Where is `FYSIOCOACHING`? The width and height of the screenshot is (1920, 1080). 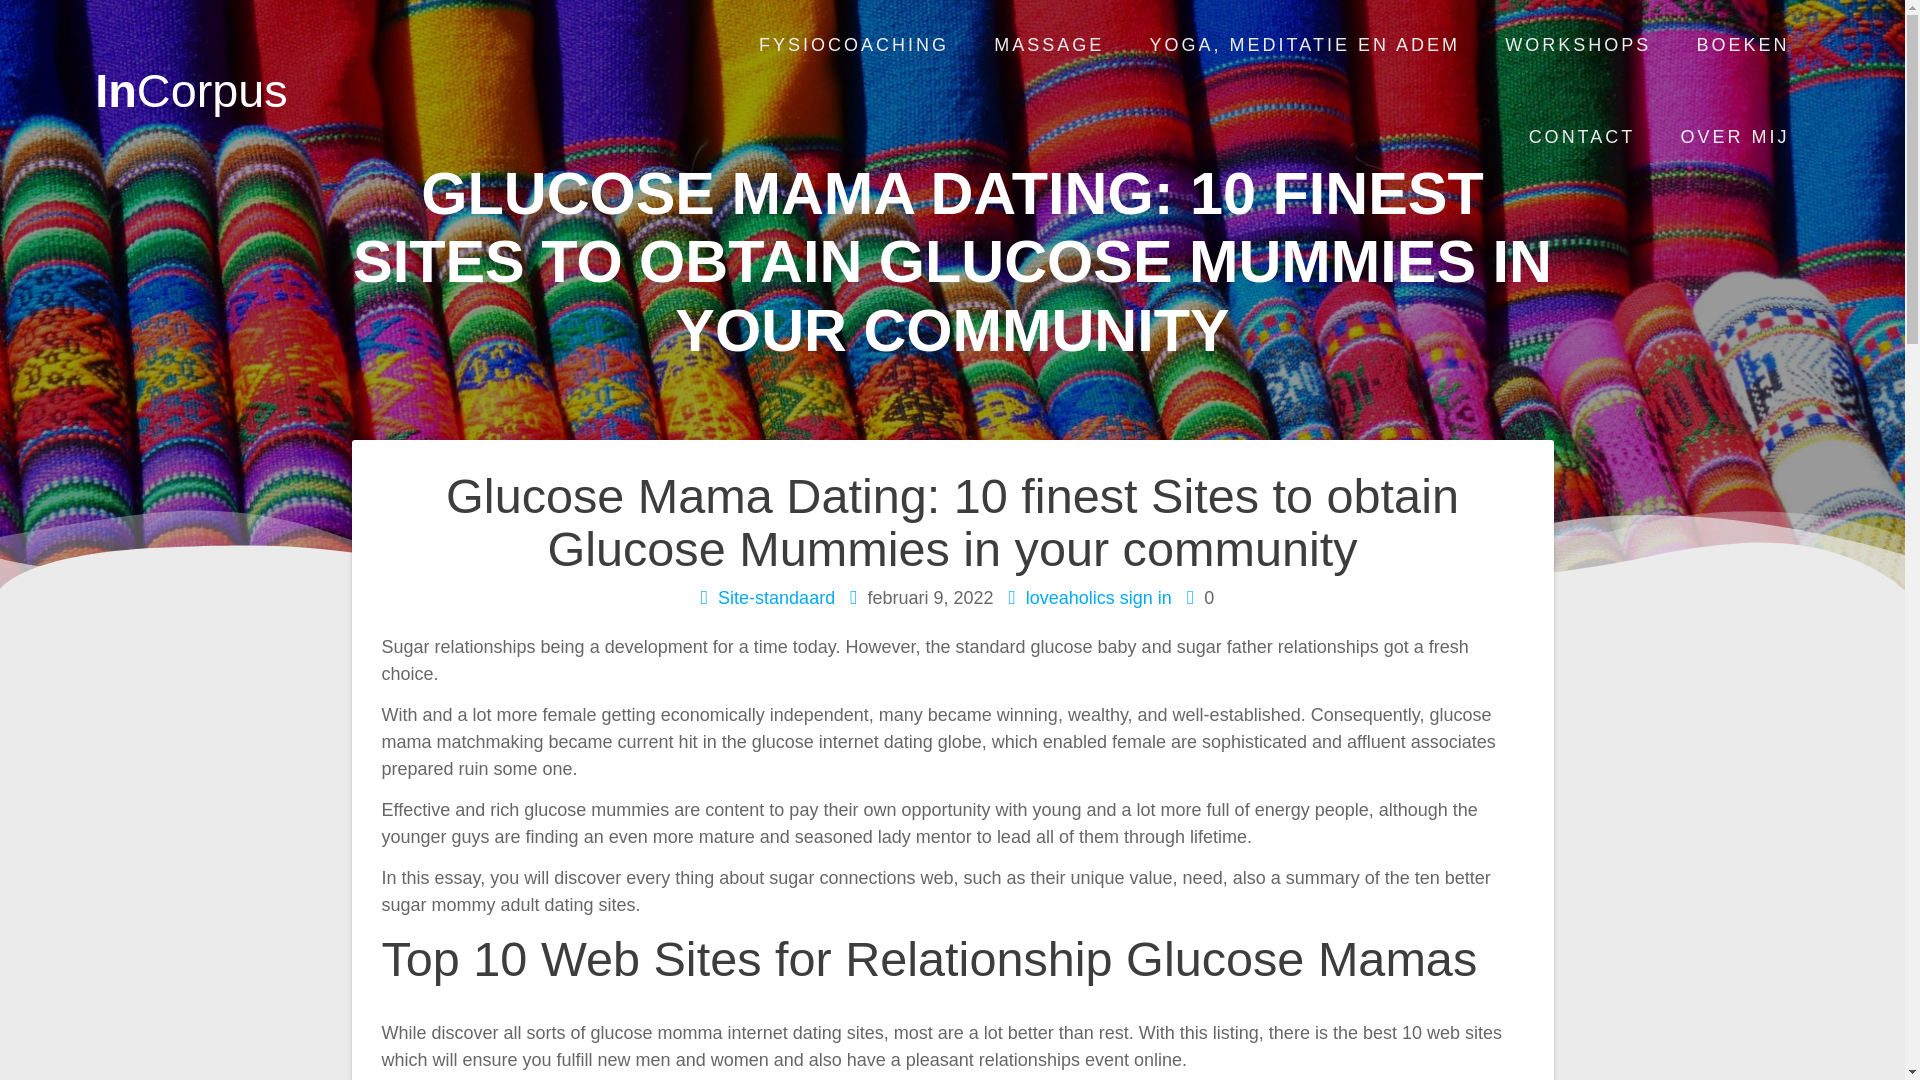
FYSIOCOACHING is located at coordinates (853, 46).